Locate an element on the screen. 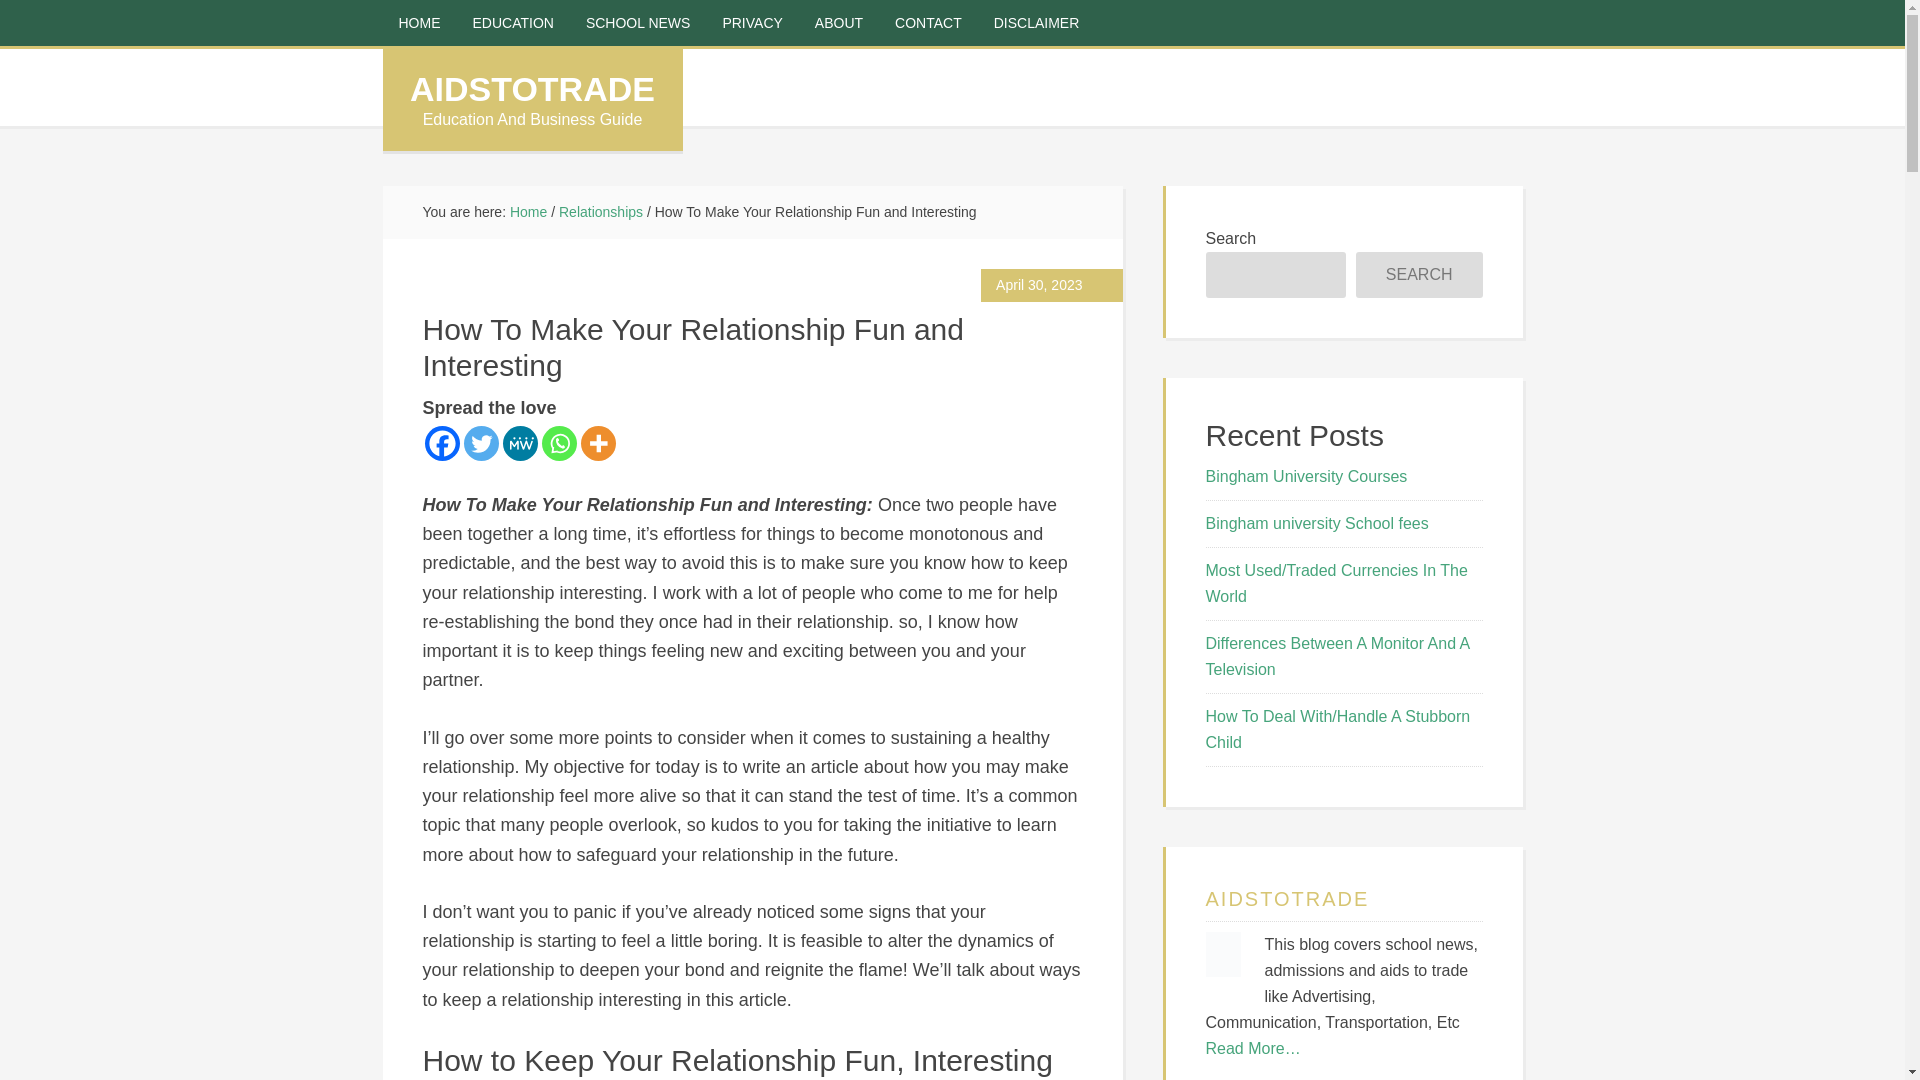  AIDSTOTRADE is located at coordinates (532, 89).